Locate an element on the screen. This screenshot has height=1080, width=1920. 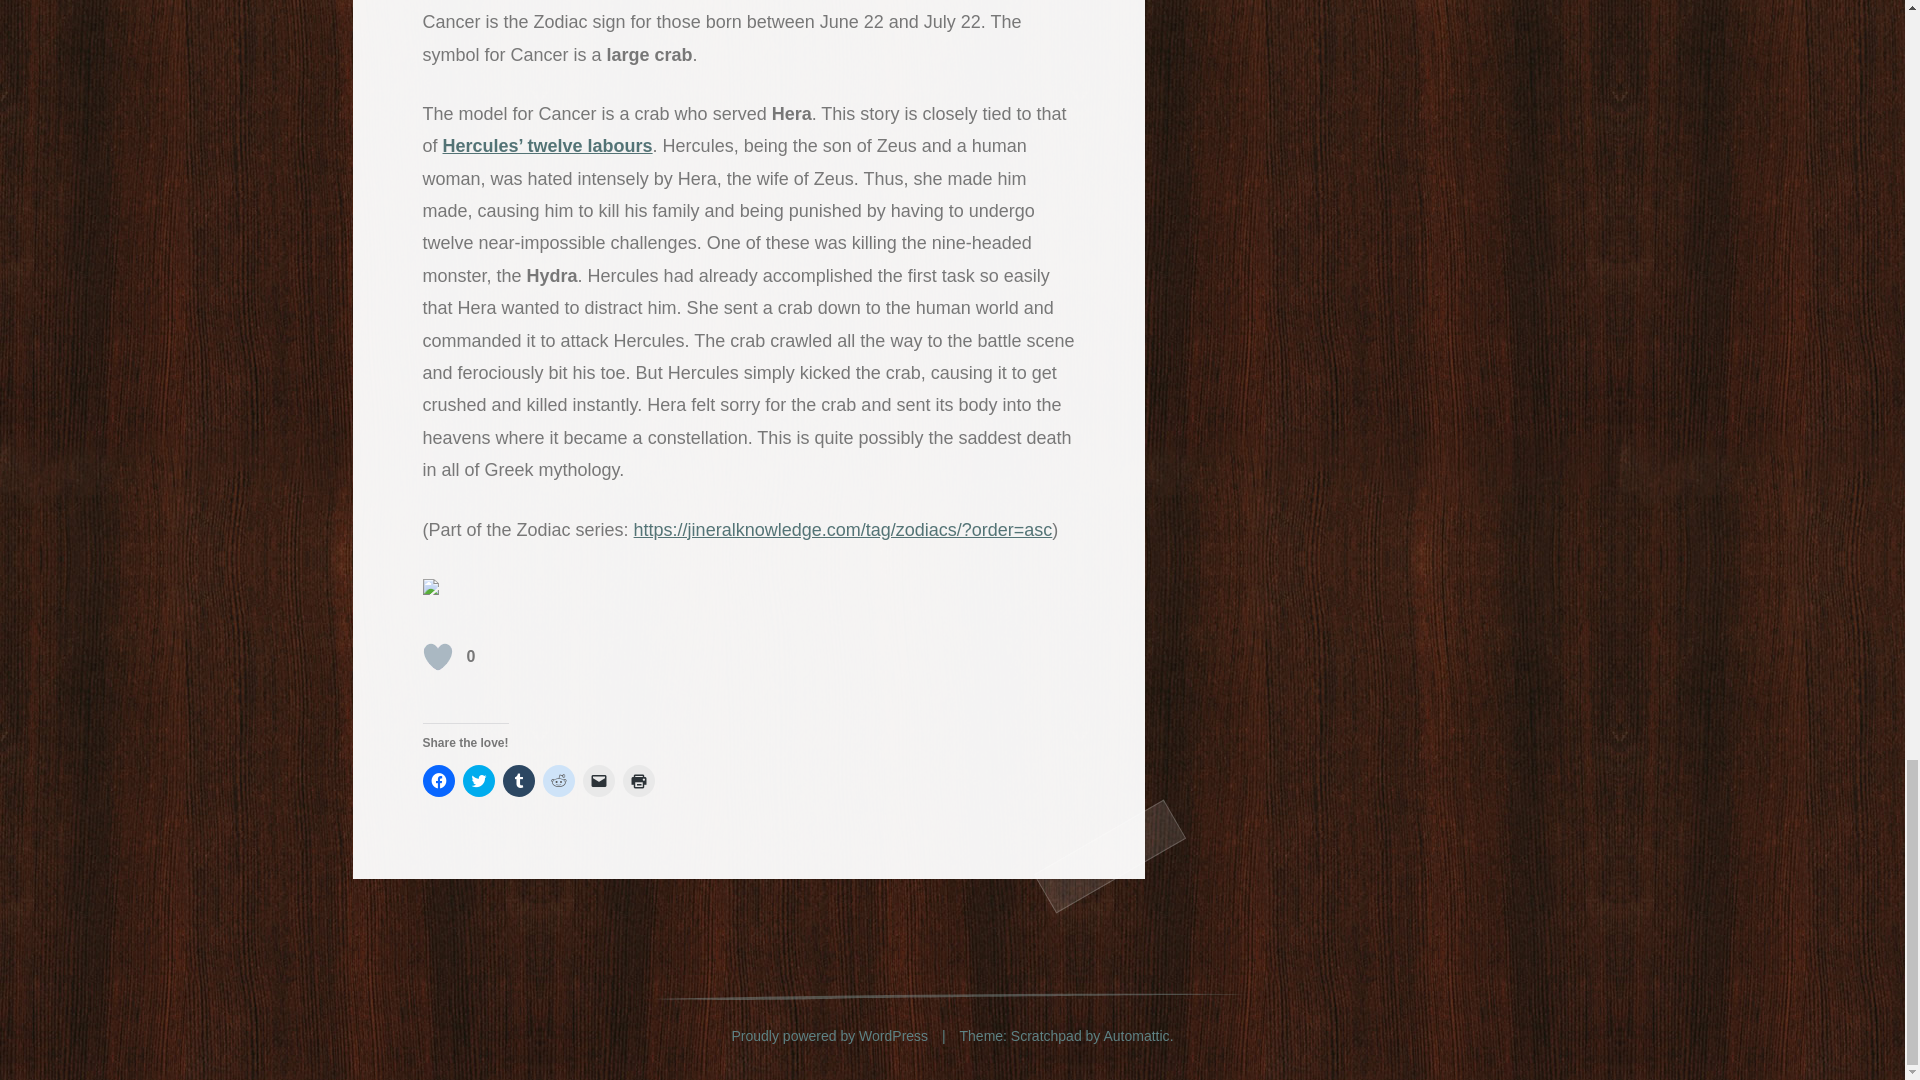
Click to share on Tumblr is located at coordinates (517, 780).